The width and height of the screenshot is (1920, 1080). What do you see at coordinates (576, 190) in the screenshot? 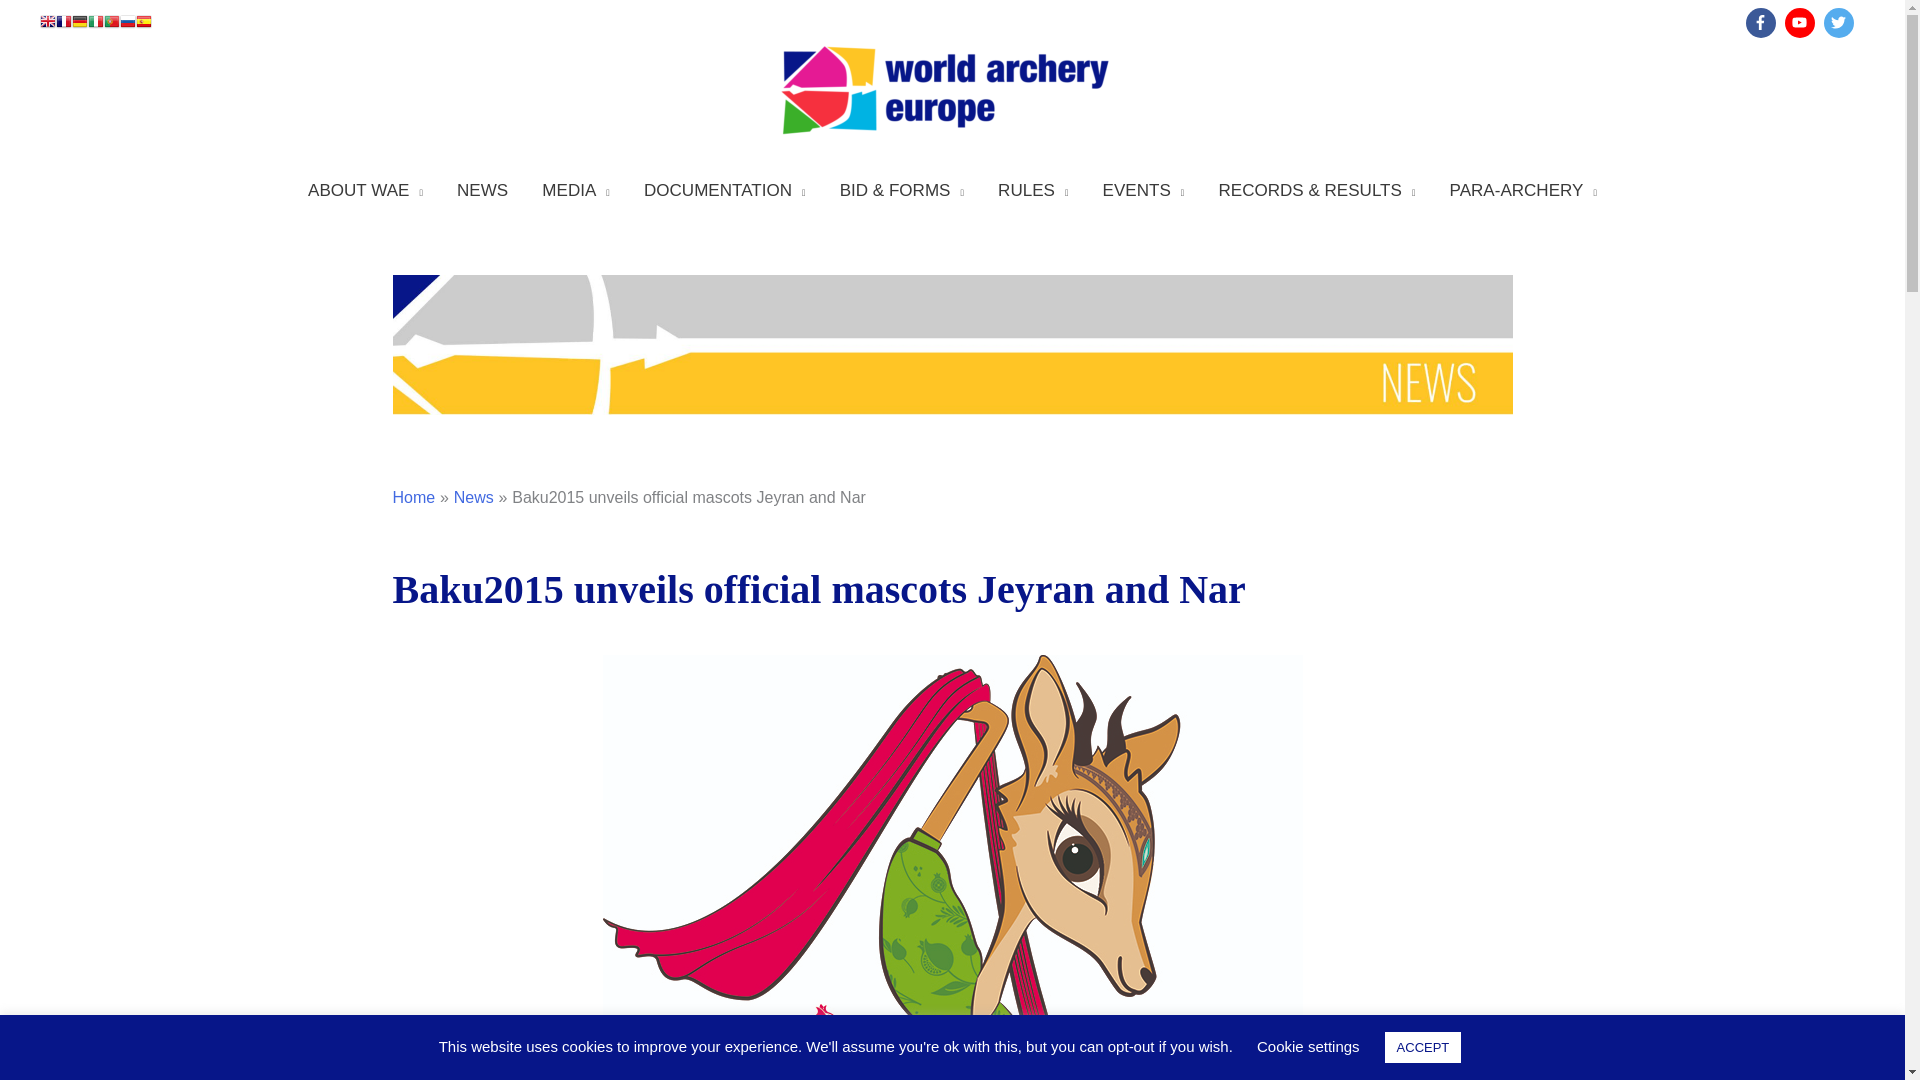
I see `MEDIA` at bounding box center [576, 190].